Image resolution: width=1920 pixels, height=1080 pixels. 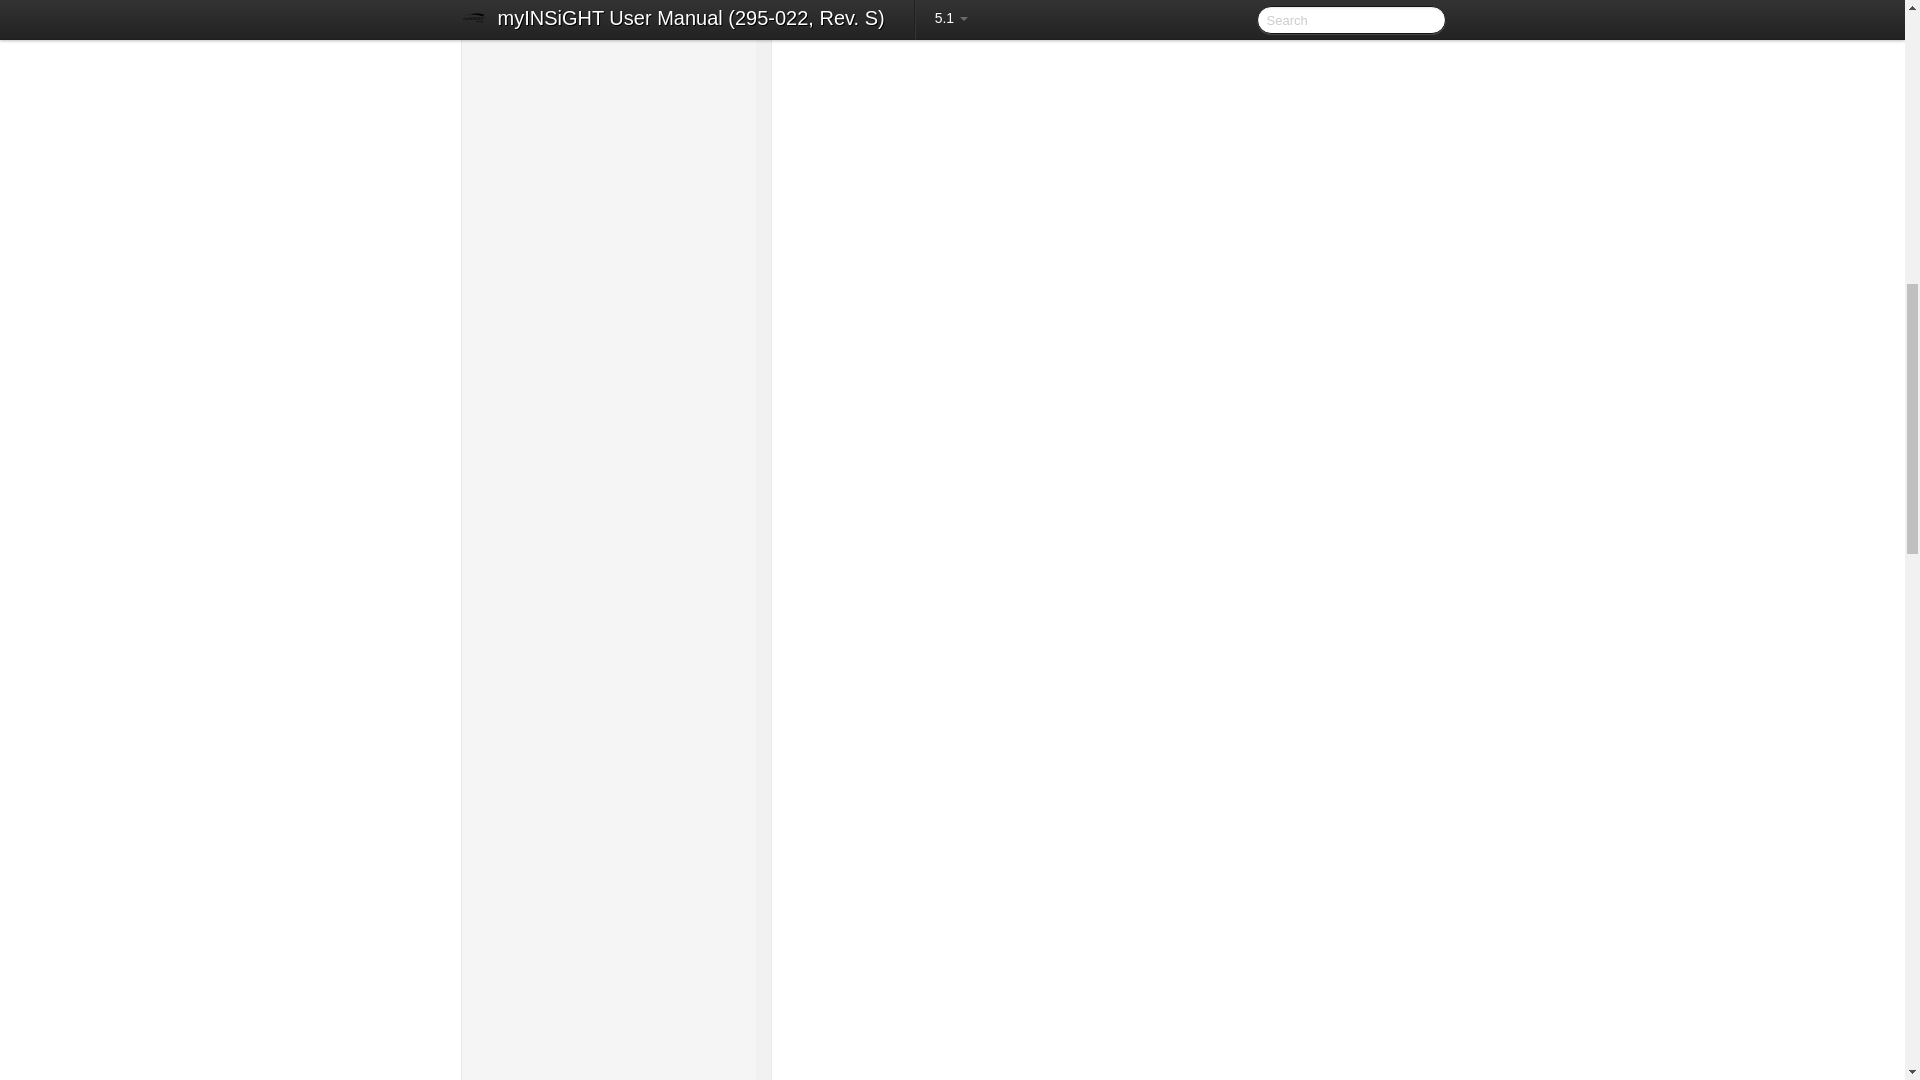 What do you see at coordinates (617, 244) in the screenshot?
I see `Add New Patient from Office Portal` at bounding box center [617, 244].